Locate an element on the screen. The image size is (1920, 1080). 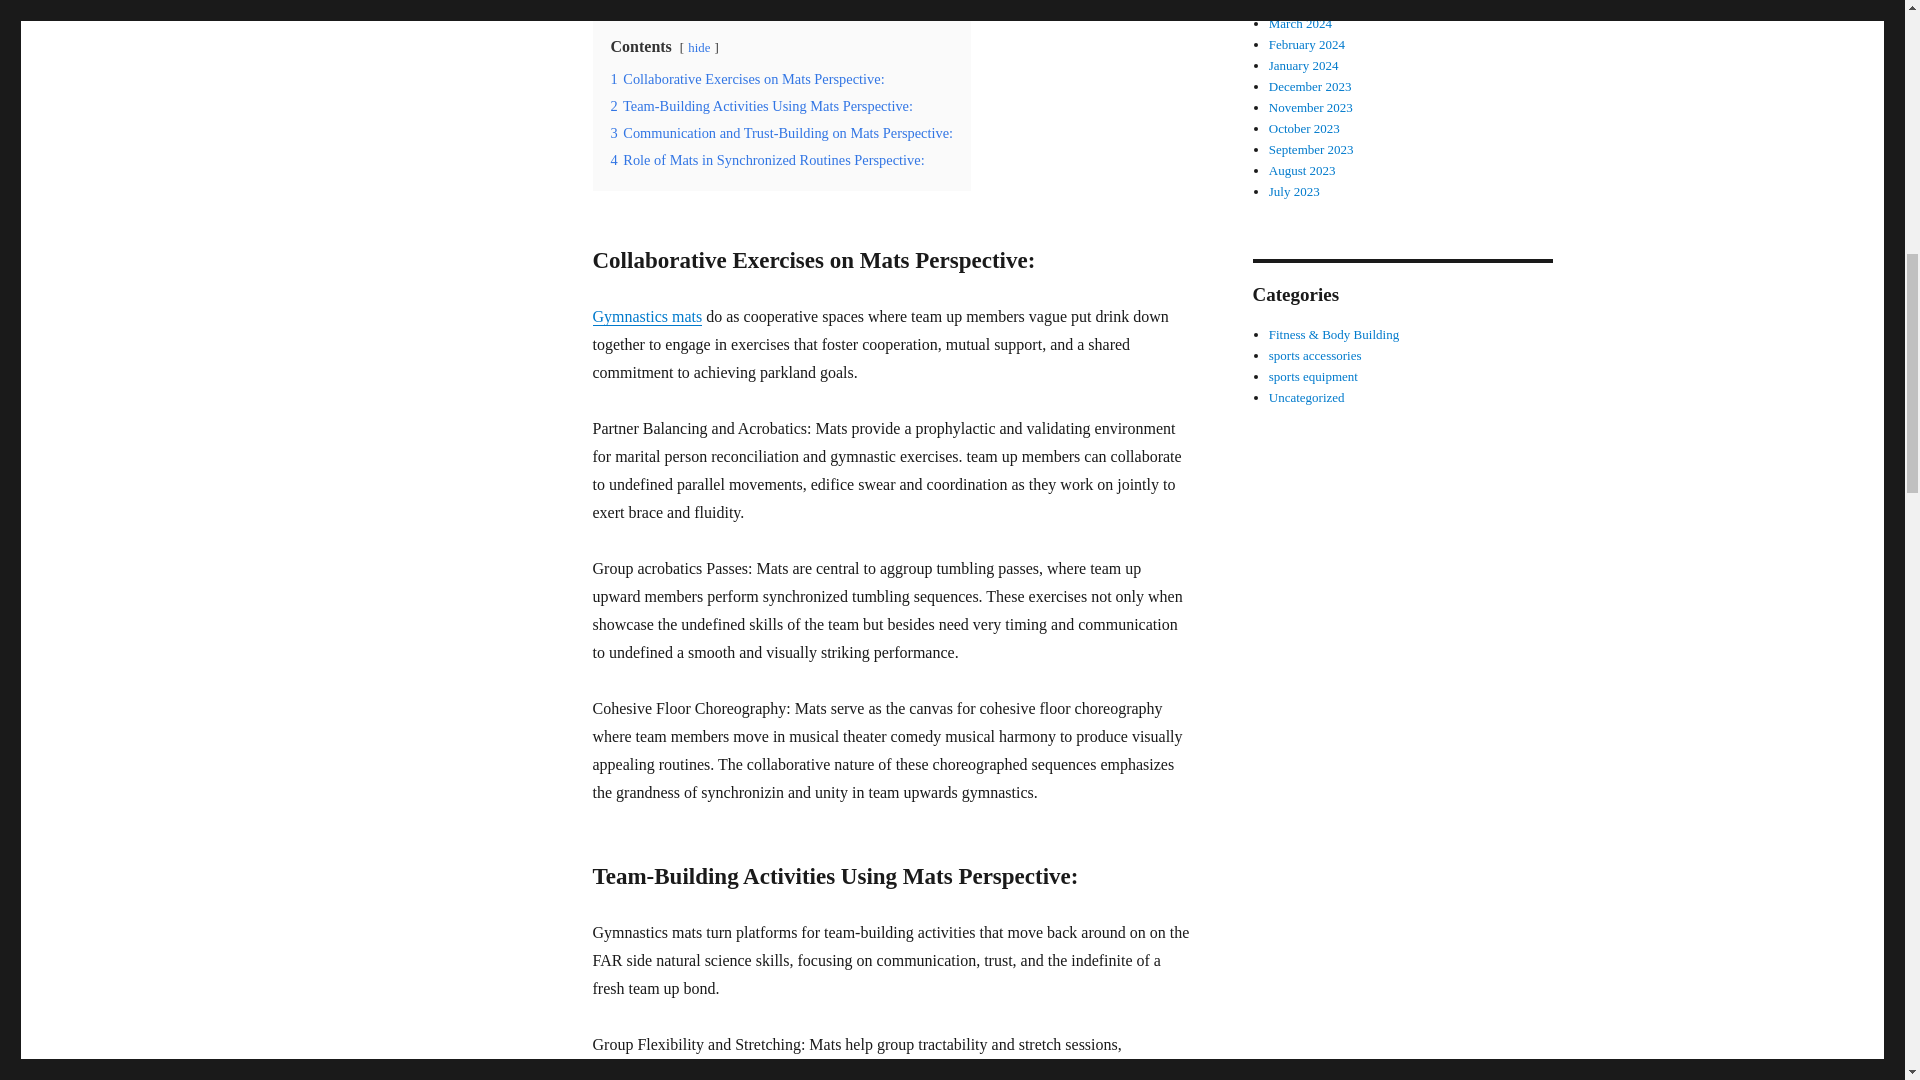
August 2023 is located at coordinates (1302, 170).